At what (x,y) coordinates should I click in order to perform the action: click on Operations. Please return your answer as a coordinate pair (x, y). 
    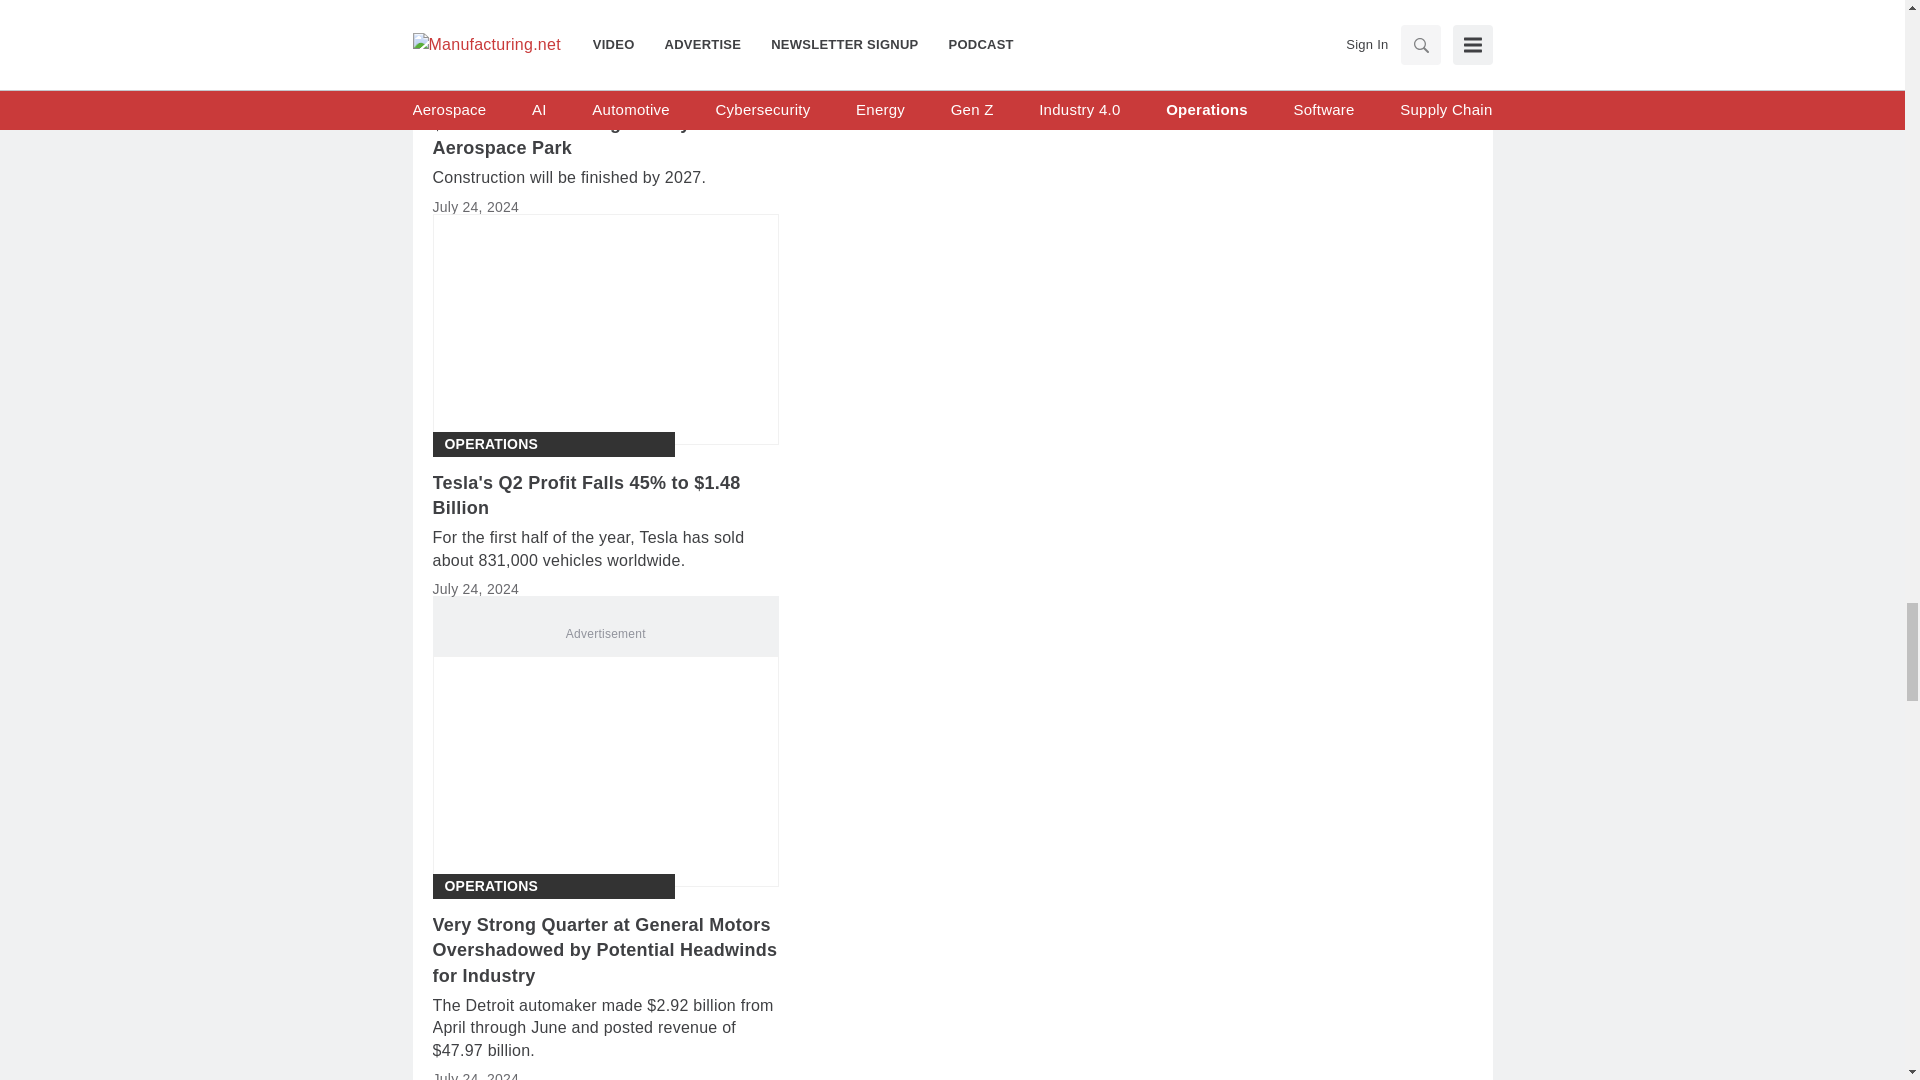
    Looking at the image, I should click on (490, 59).